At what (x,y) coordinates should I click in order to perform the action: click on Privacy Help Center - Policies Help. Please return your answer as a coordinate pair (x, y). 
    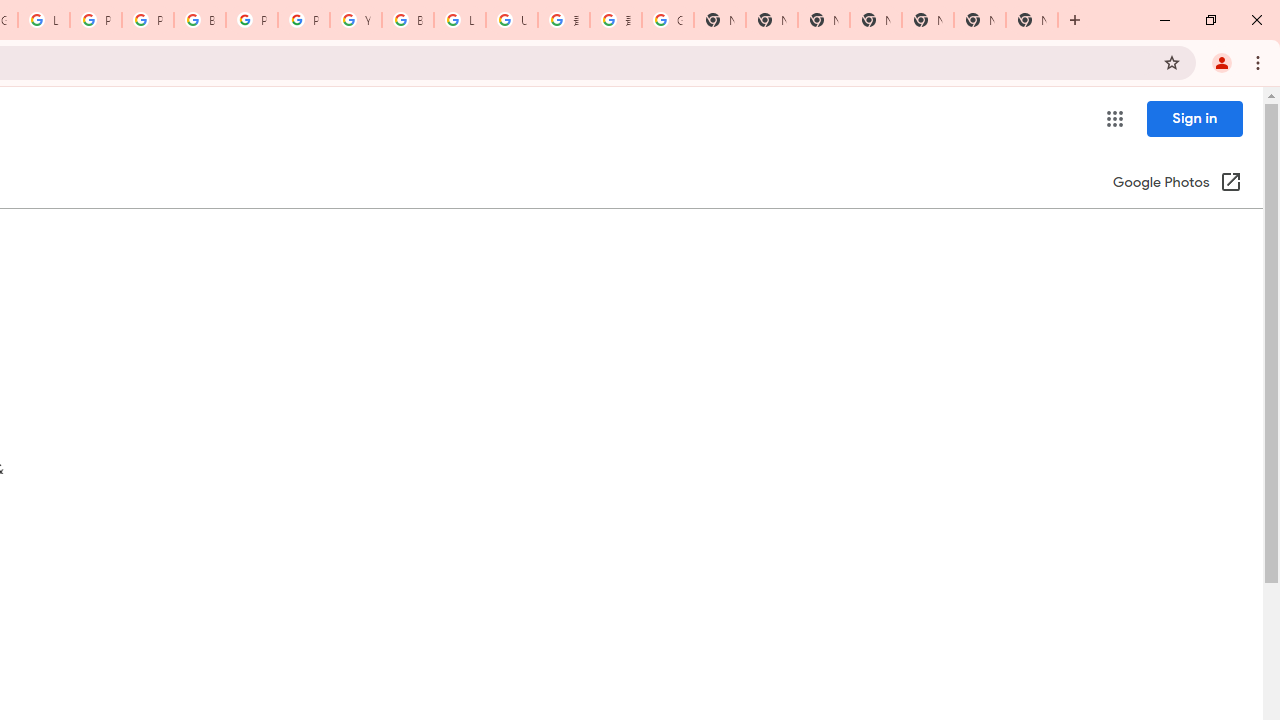
    Looking at the image, I should click on (96, 20).